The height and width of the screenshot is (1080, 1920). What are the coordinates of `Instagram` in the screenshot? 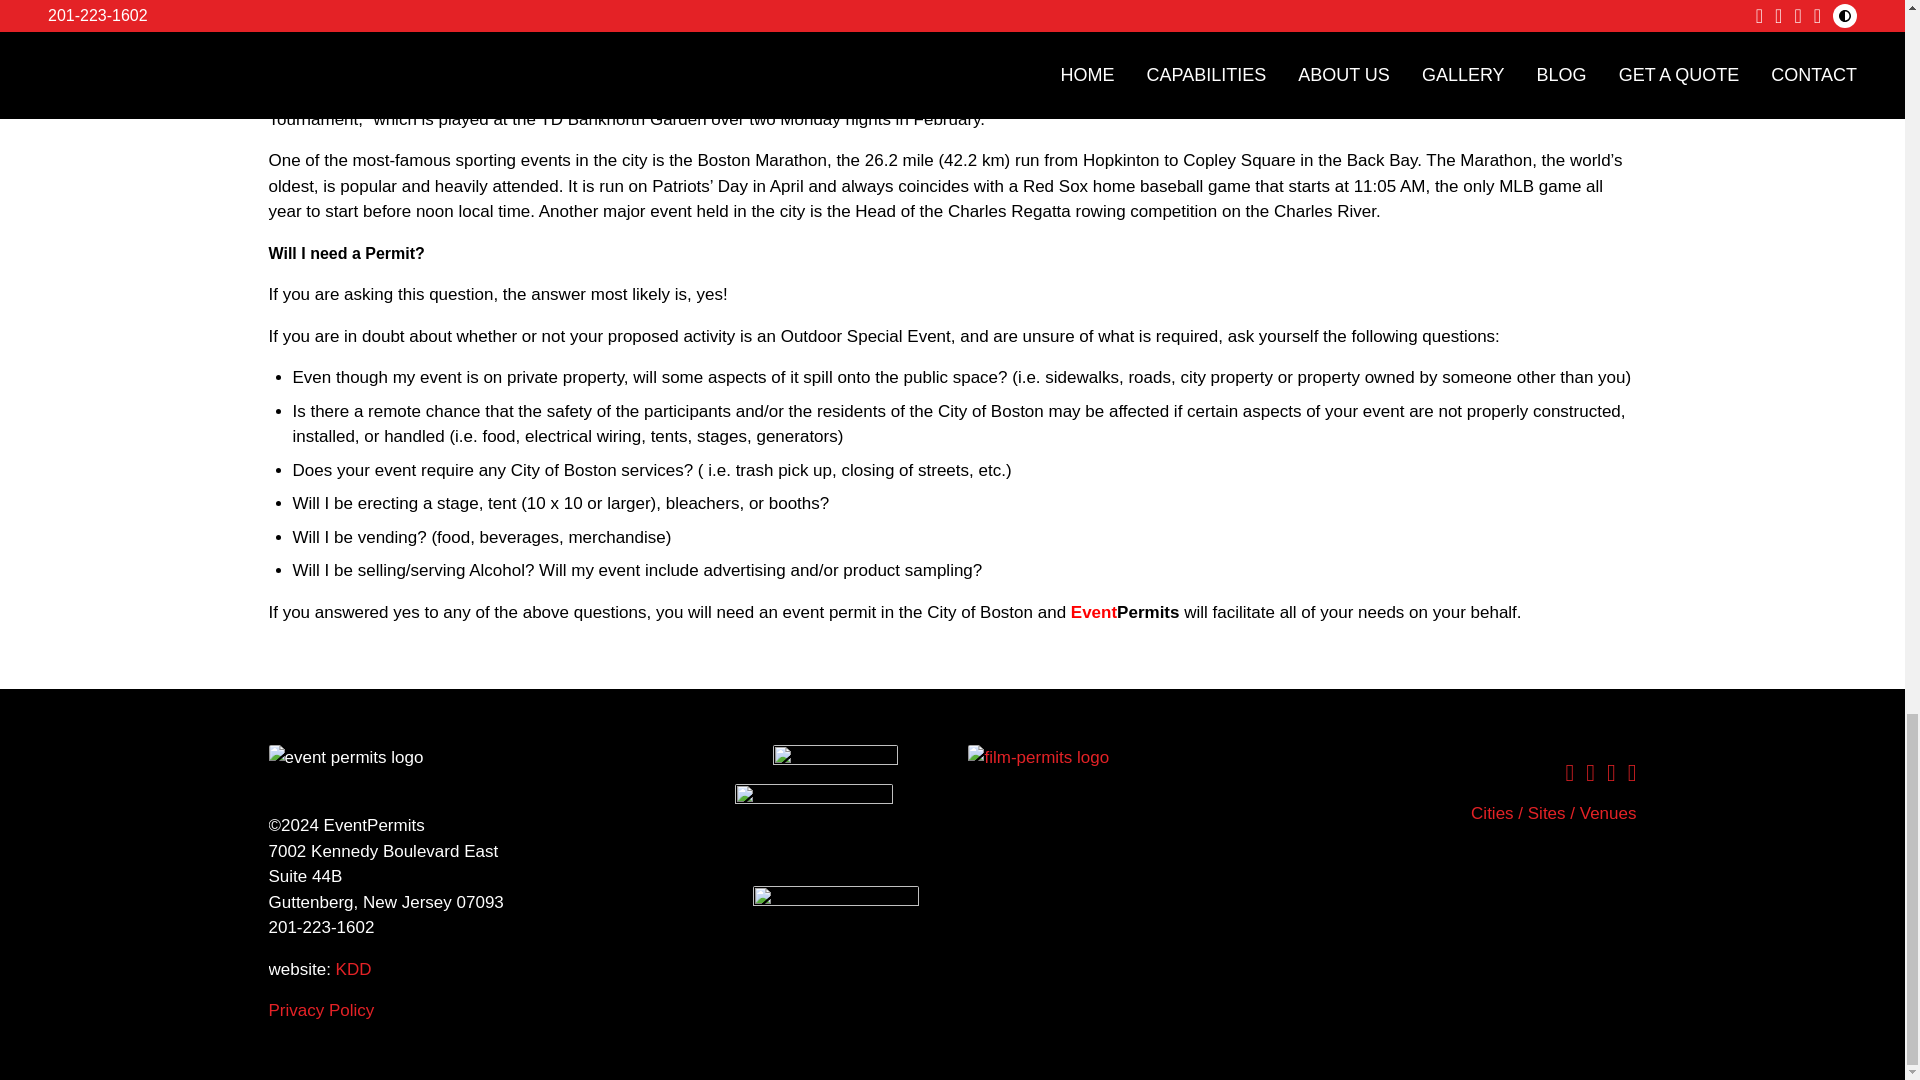 It's located at (1590, 773).